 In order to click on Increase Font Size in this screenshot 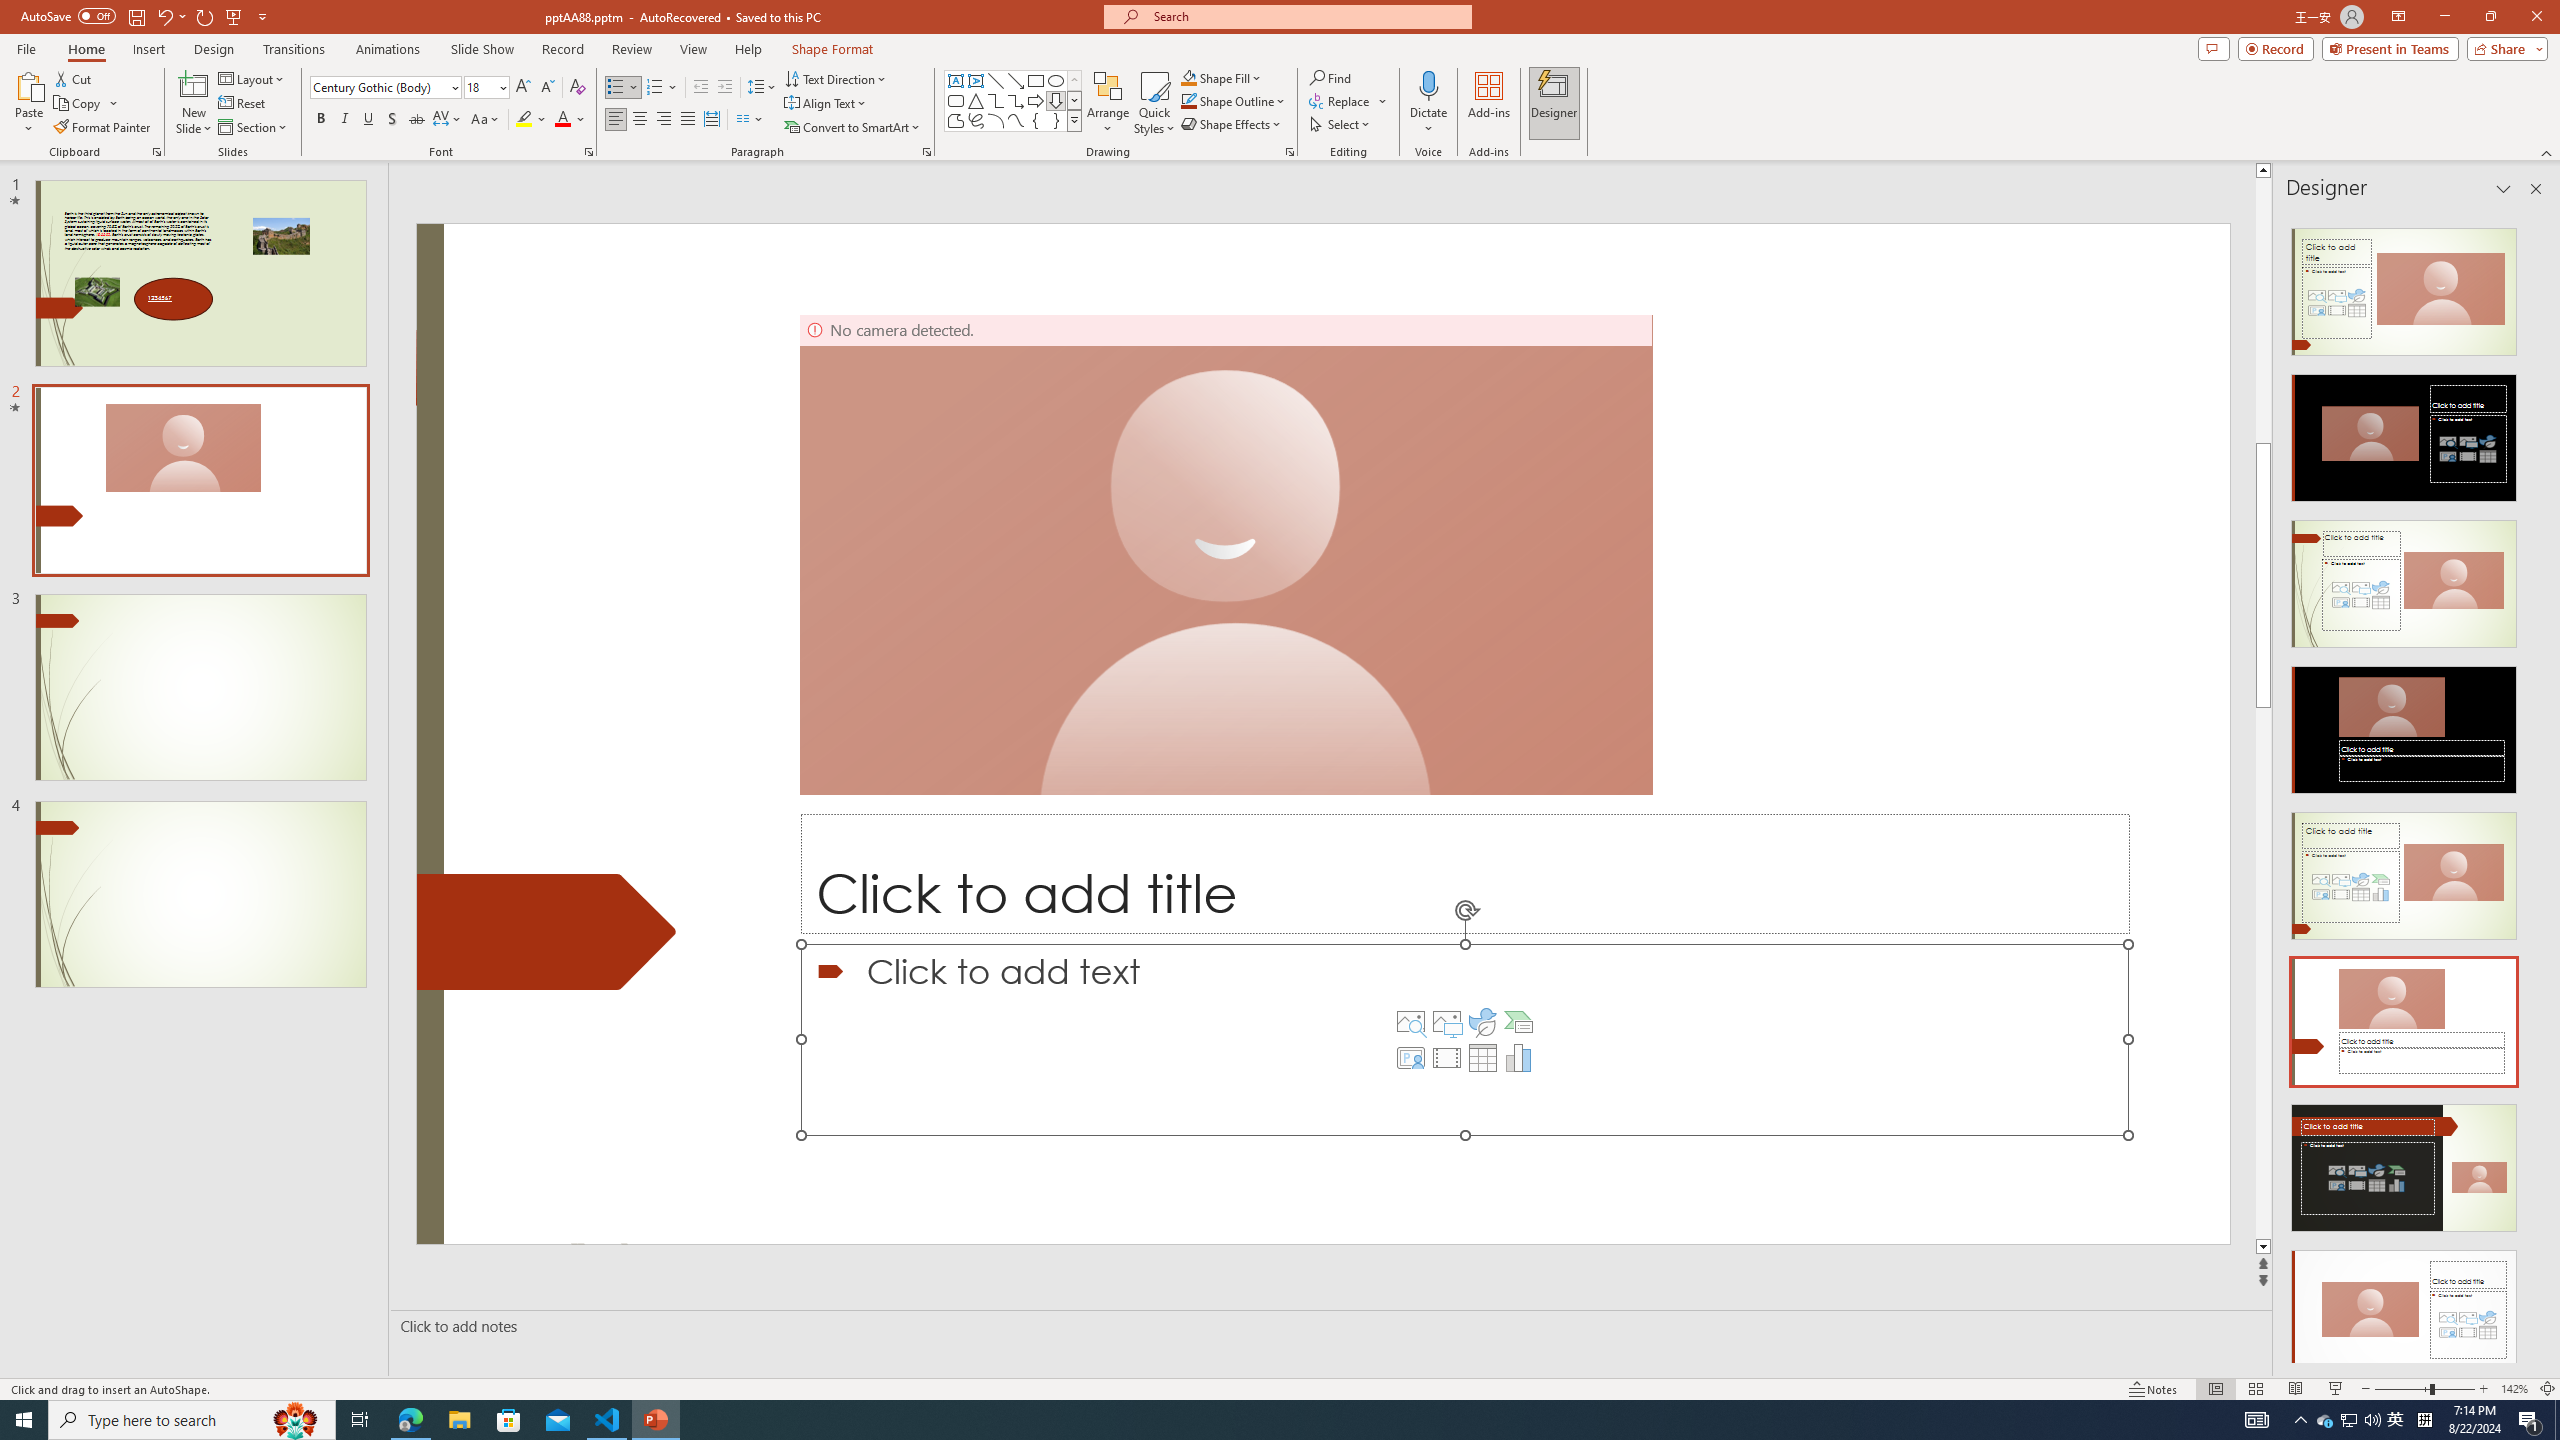, I will do `click(524, 88)`.